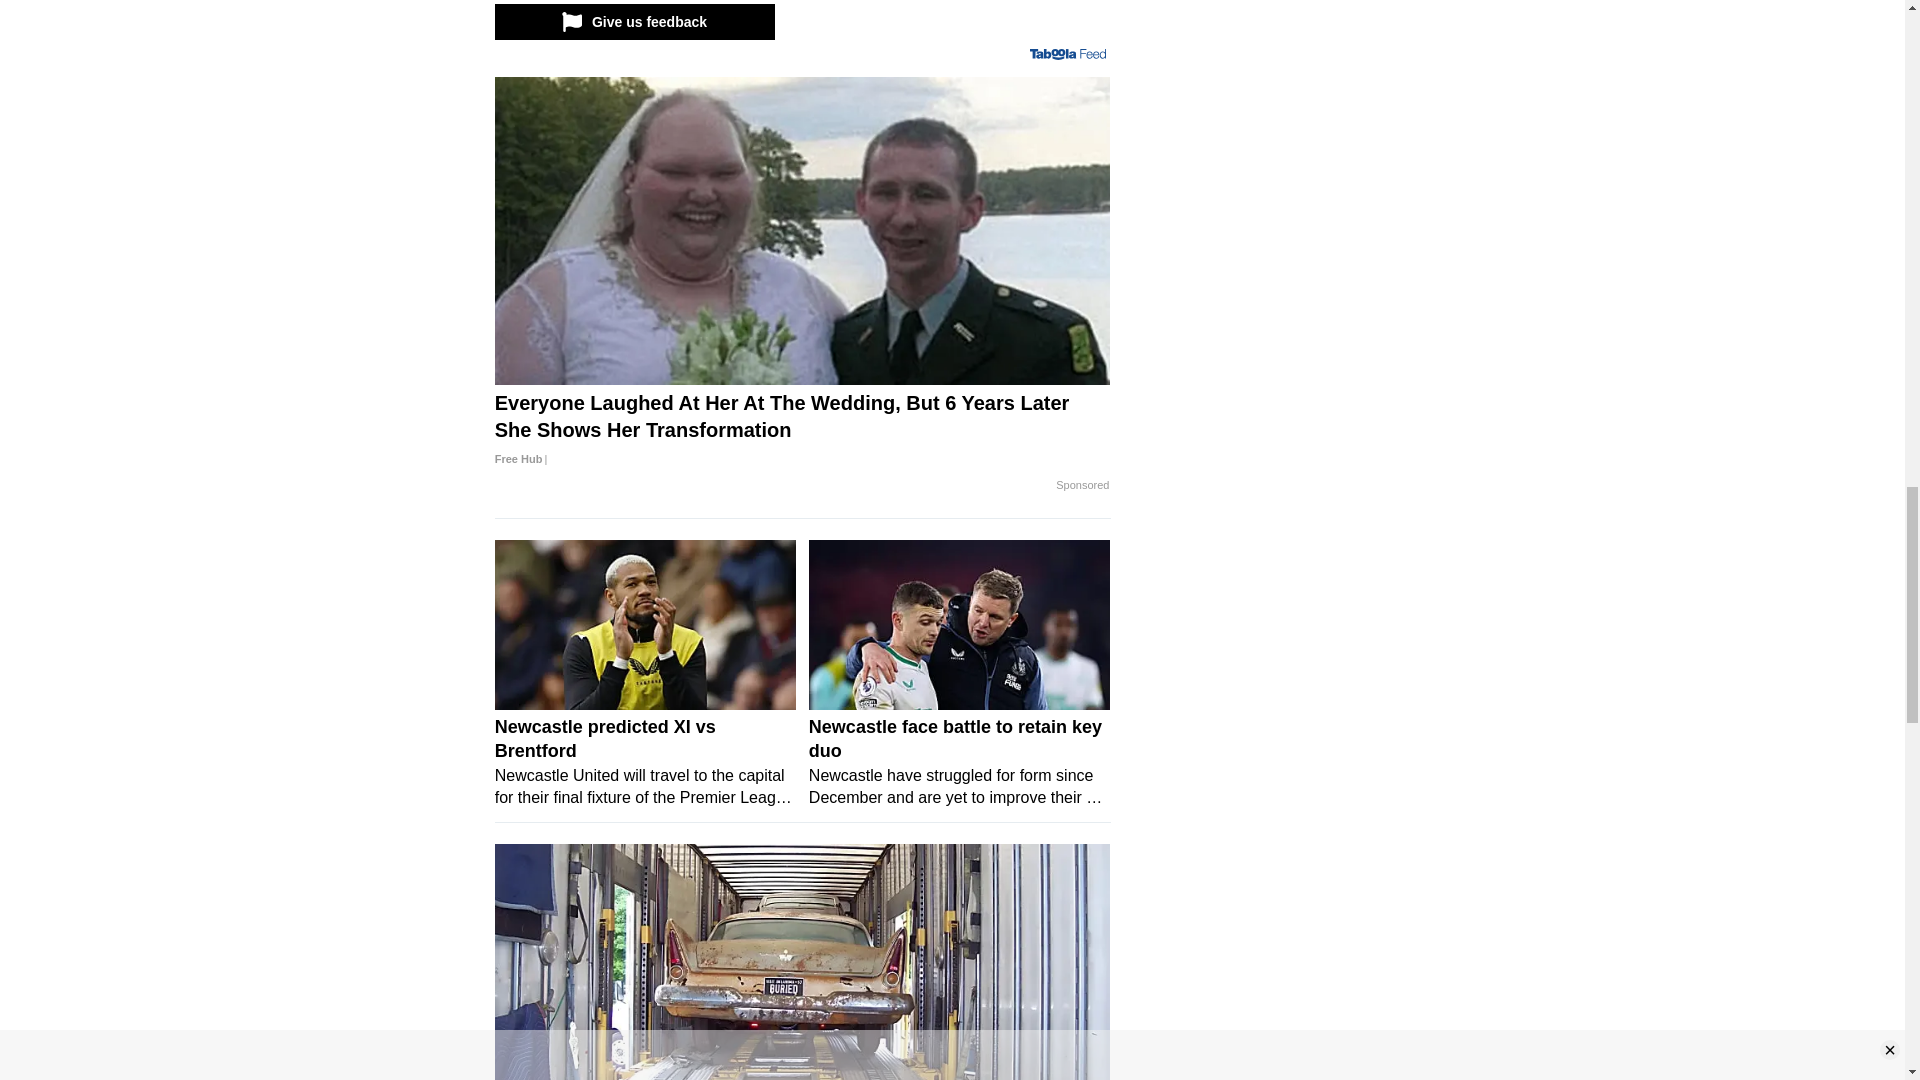 The image size is (1920, 1080). I want to click on Newcastle face battle to retain key duo, so click(960, 624).